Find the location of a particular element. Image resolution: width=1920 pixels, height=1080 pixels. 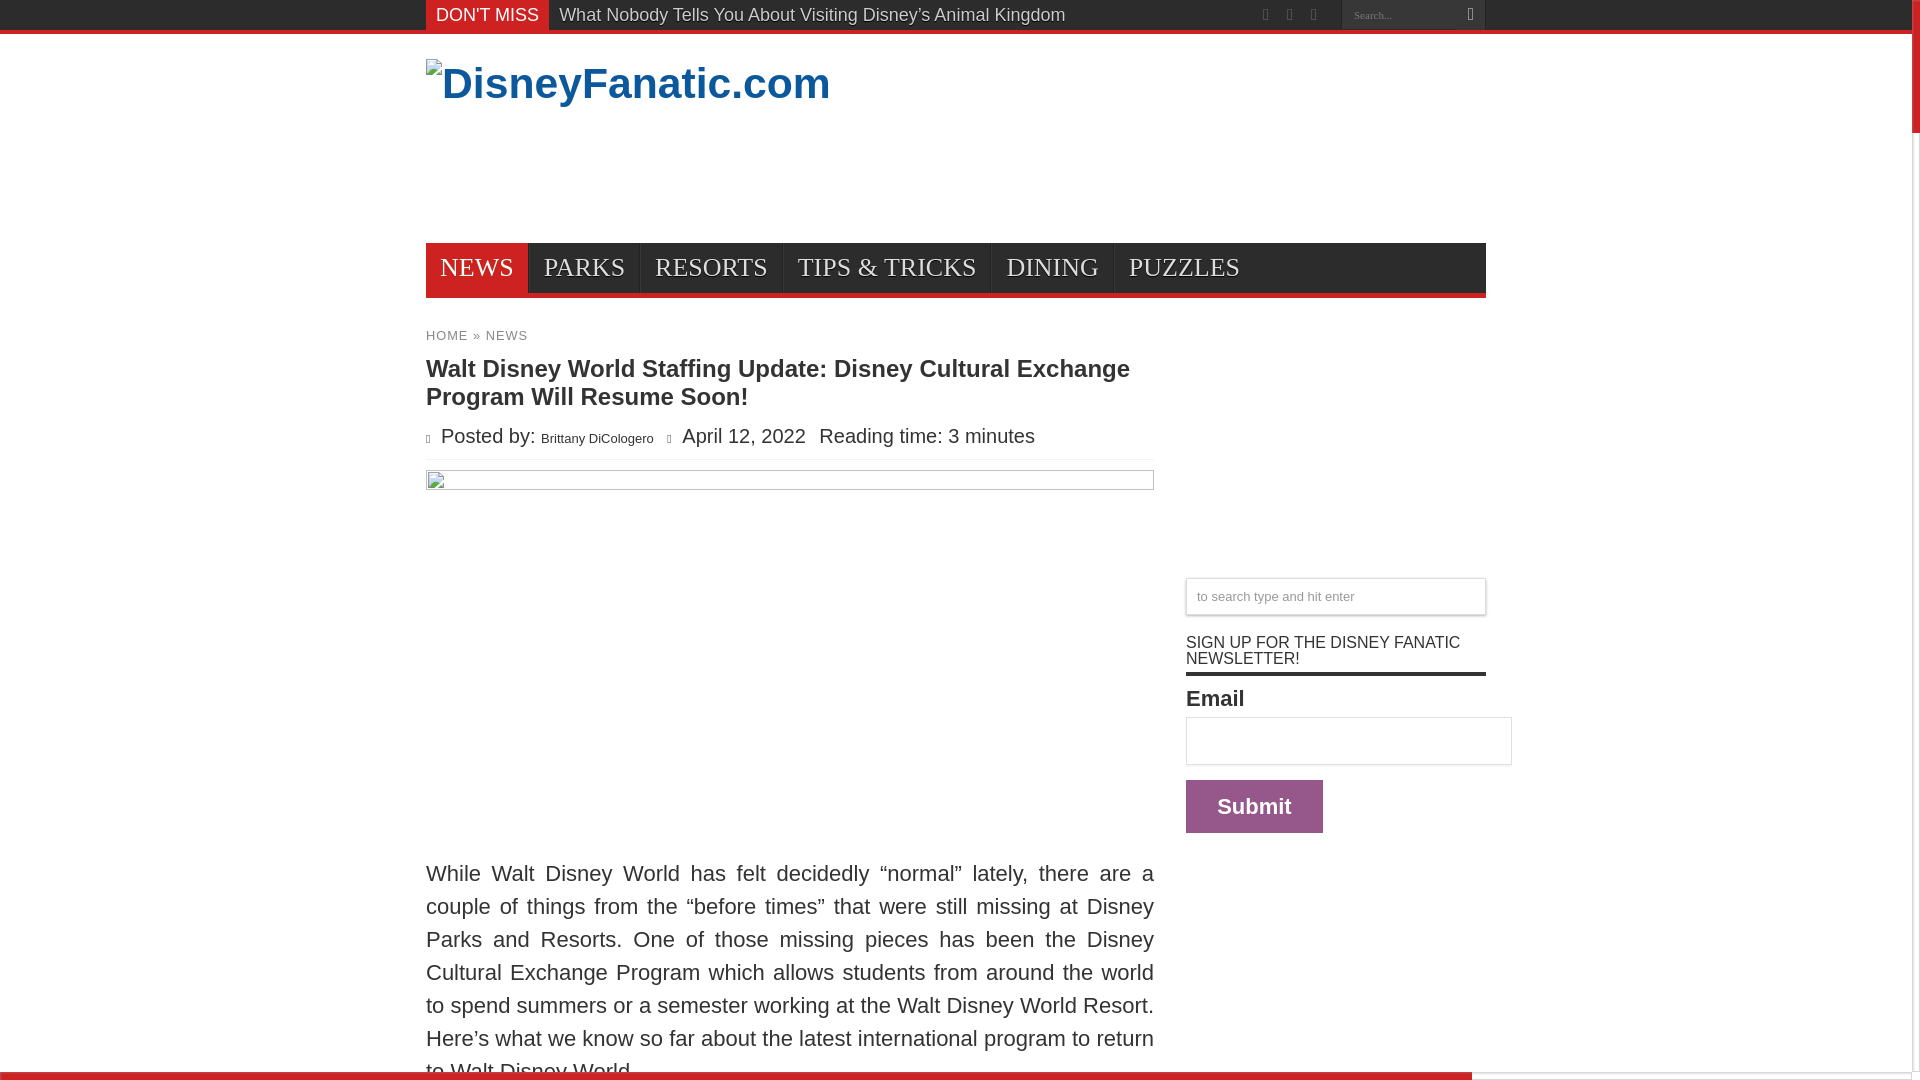

Brittany DiCologero is located at coordinates (598, 438).